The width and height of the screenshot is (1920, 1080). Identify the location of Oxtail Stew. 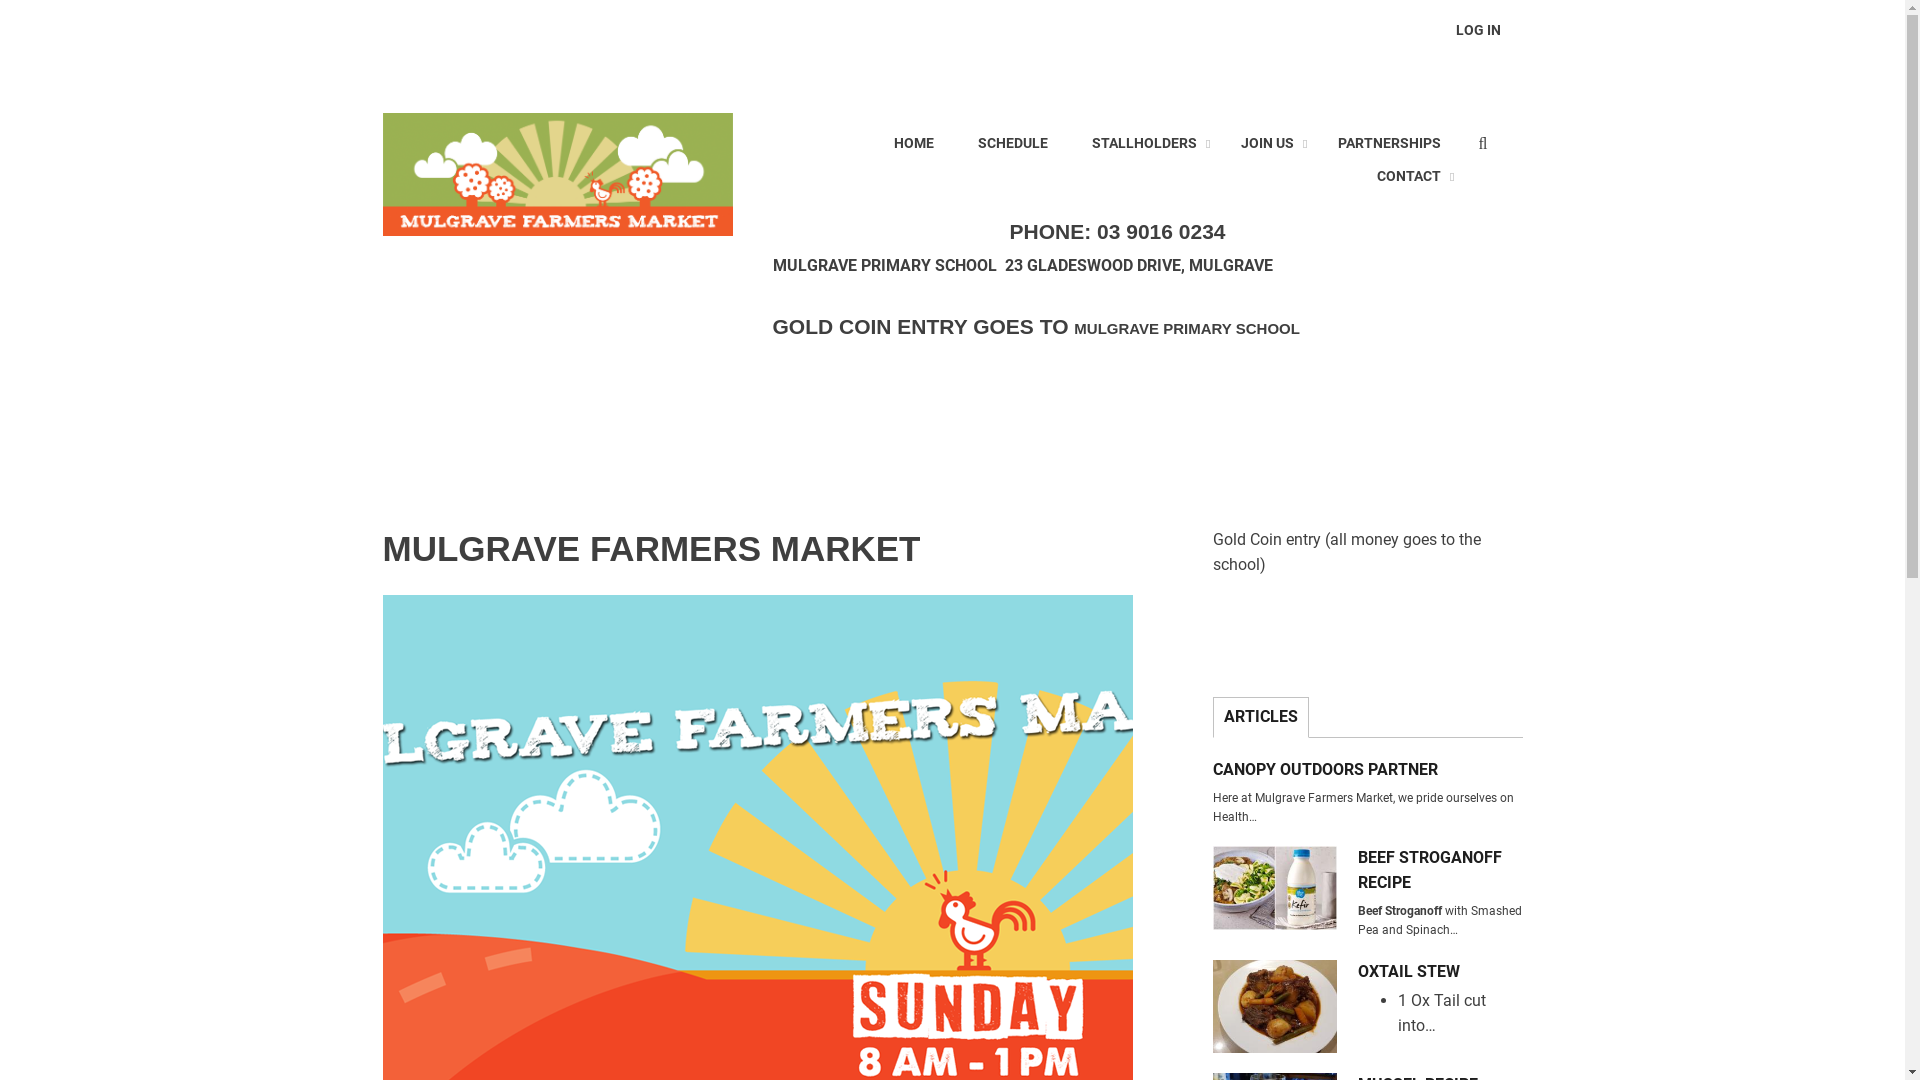
(1274, 1006).